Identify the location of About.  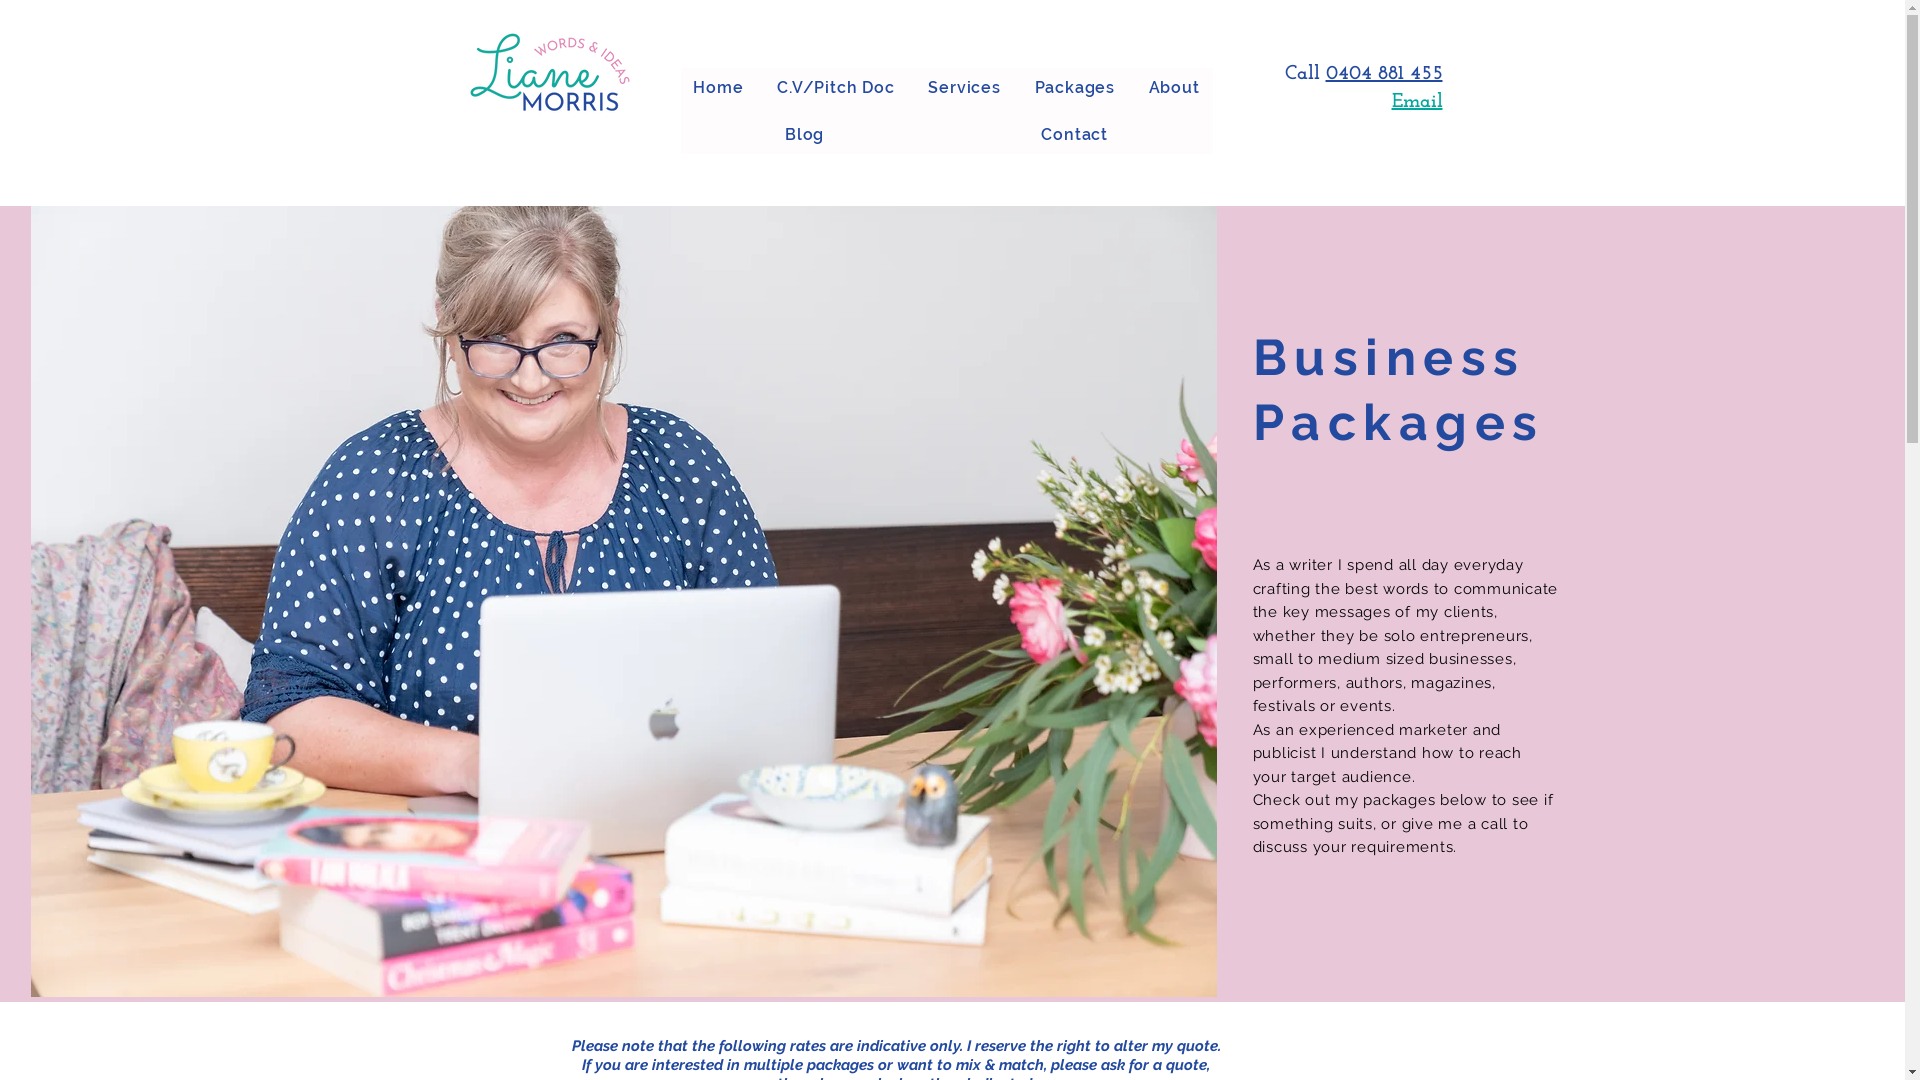
(1174, 88).